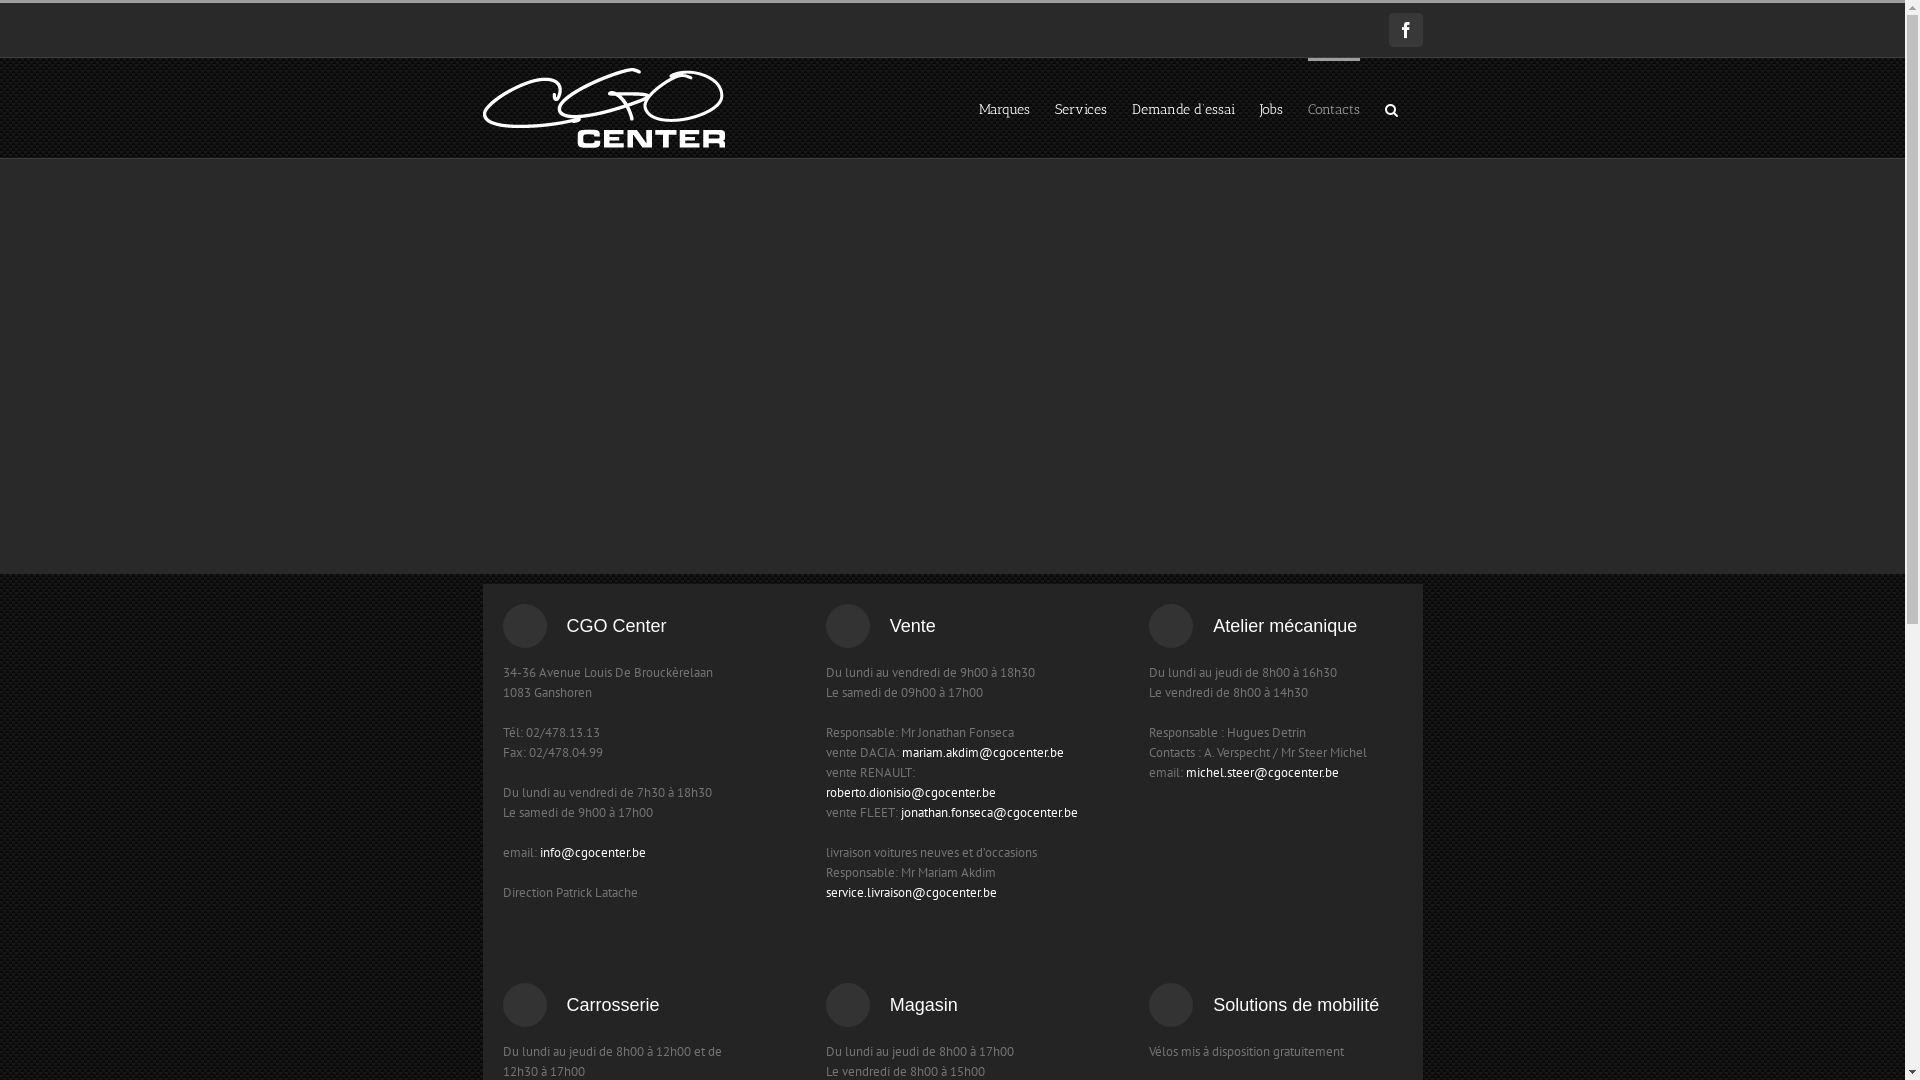 The width and height of the screenshot is (1920, 1080). What do you see at coordinates (1390, 108) in the screenshot?
I see `Search` at bounding box center [1390, 108].